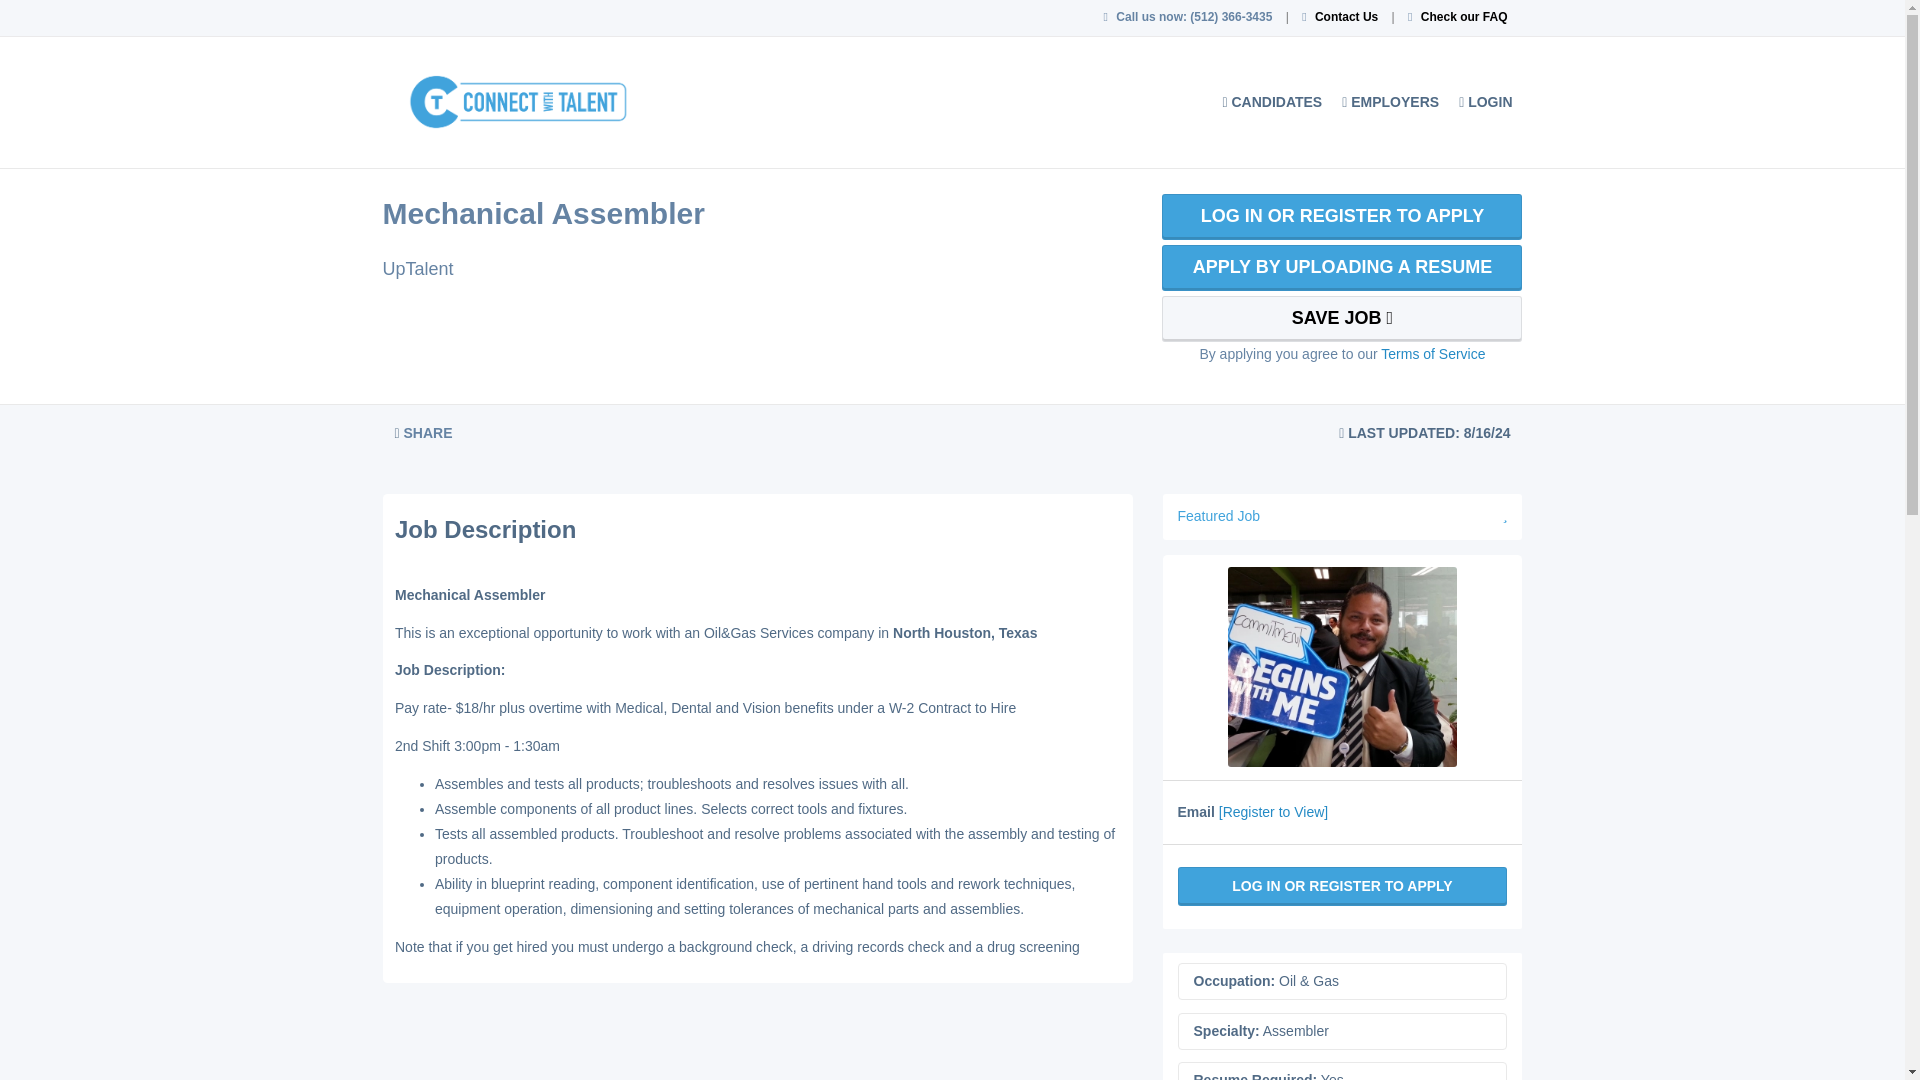  Describe the element at coordinates (1432, 353) in the screenshot. I see `Terms of Service` at that location.